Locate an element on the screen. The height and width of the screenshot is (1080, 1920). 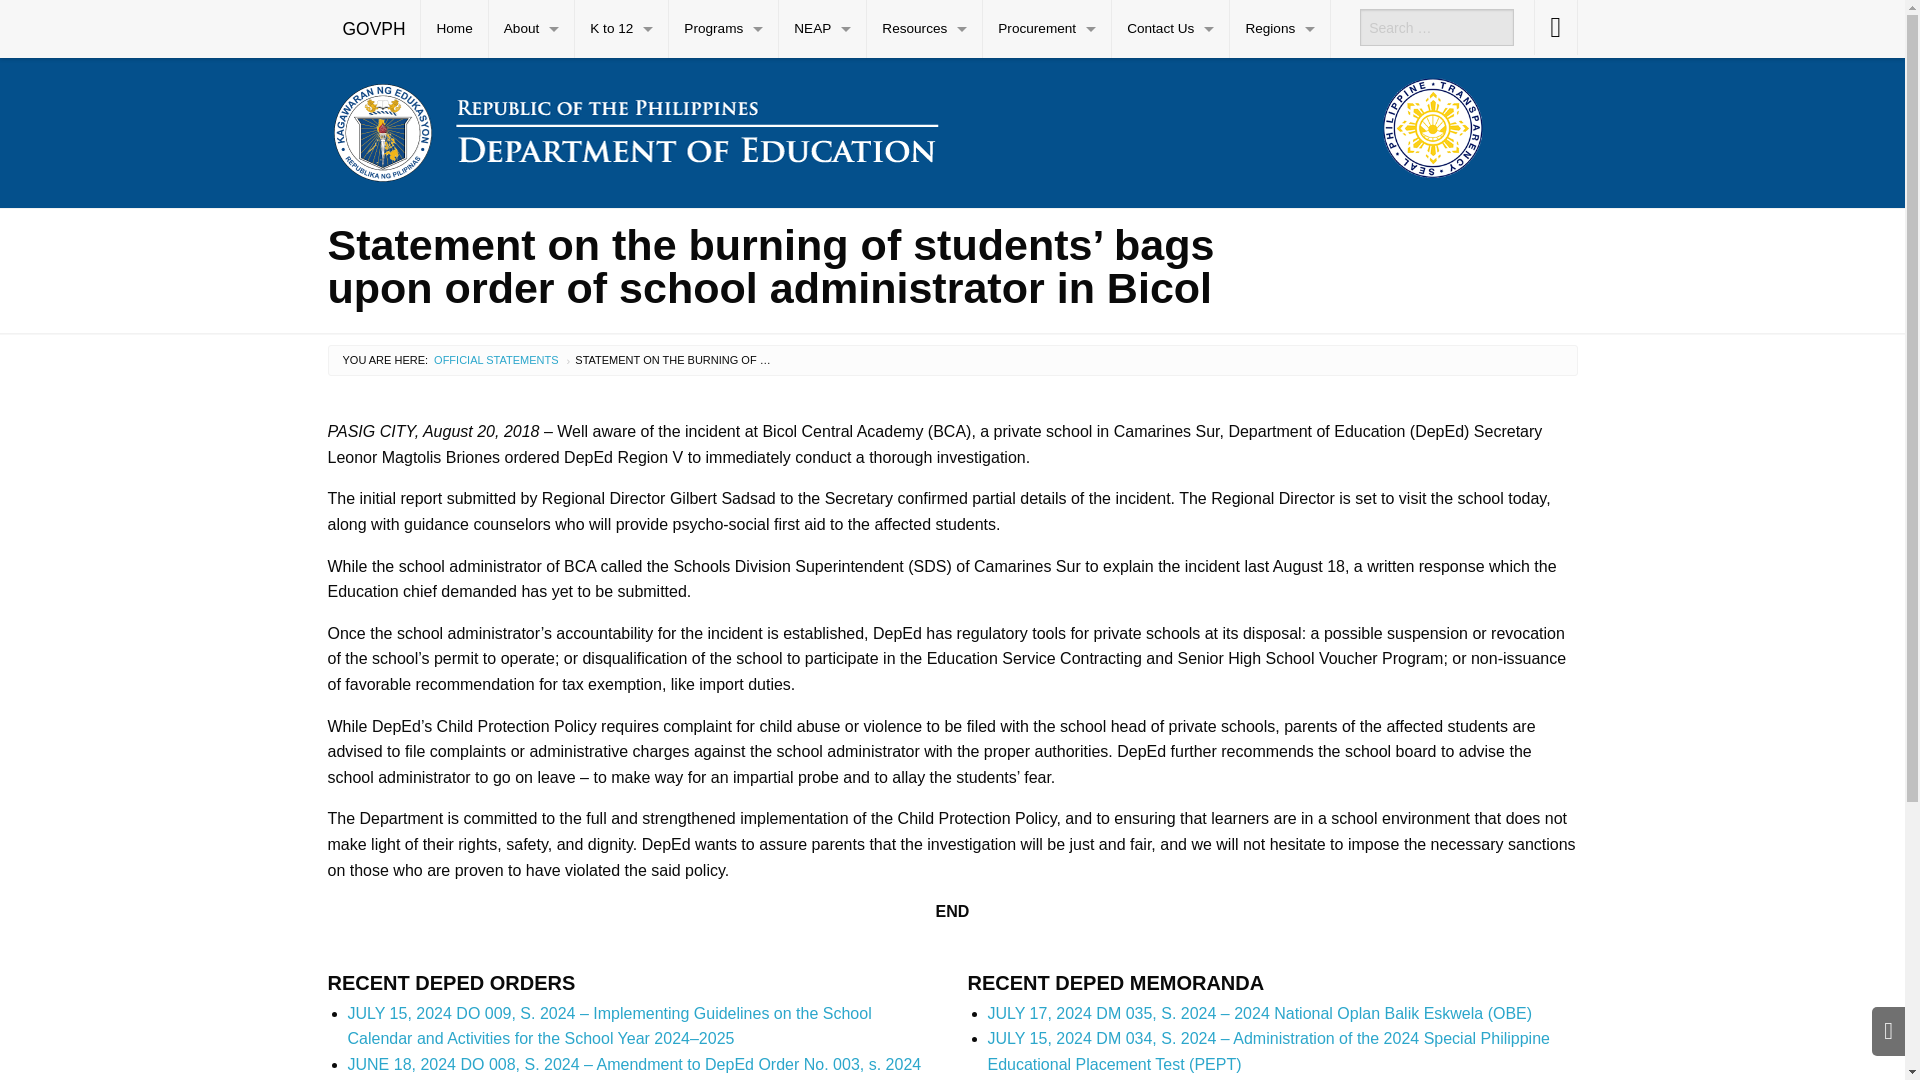
Department of Education is located at coordinates (635, 128).